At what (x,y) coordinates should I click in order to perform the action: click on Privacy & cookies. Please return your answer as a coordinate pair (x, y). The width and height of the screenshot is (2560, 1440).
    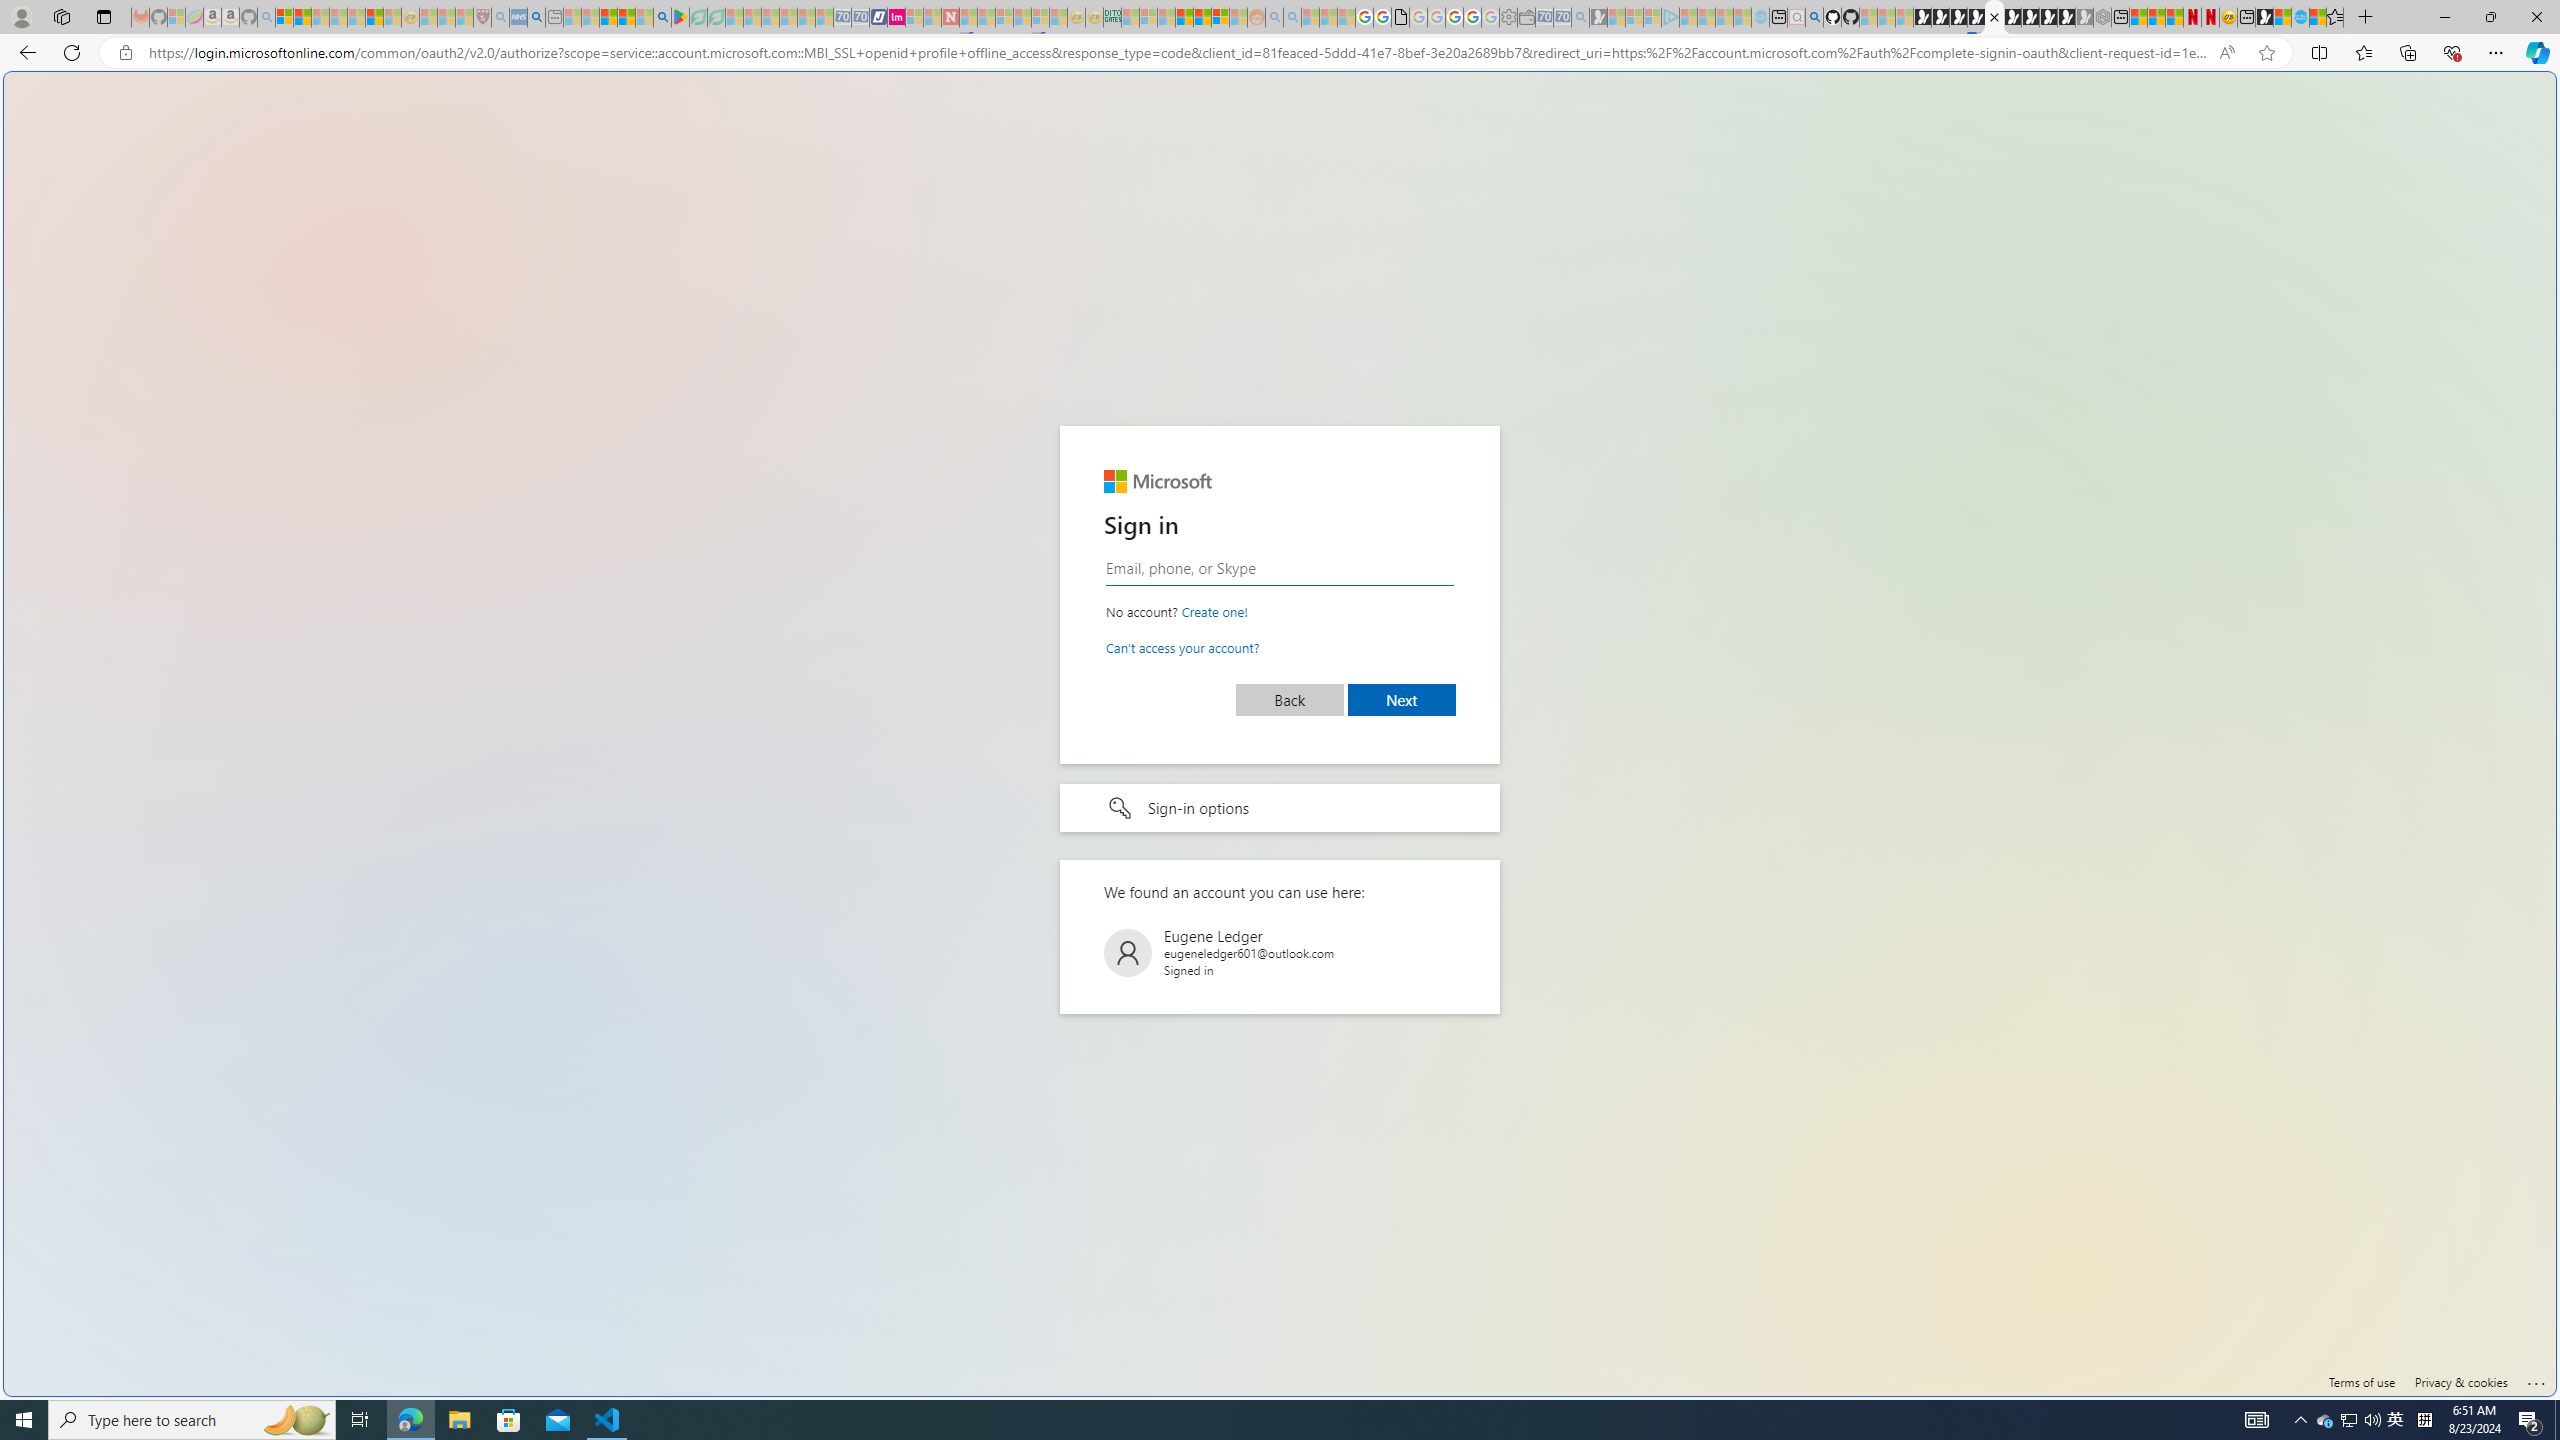
    Looking at the image, I should click on (2461, 1382).